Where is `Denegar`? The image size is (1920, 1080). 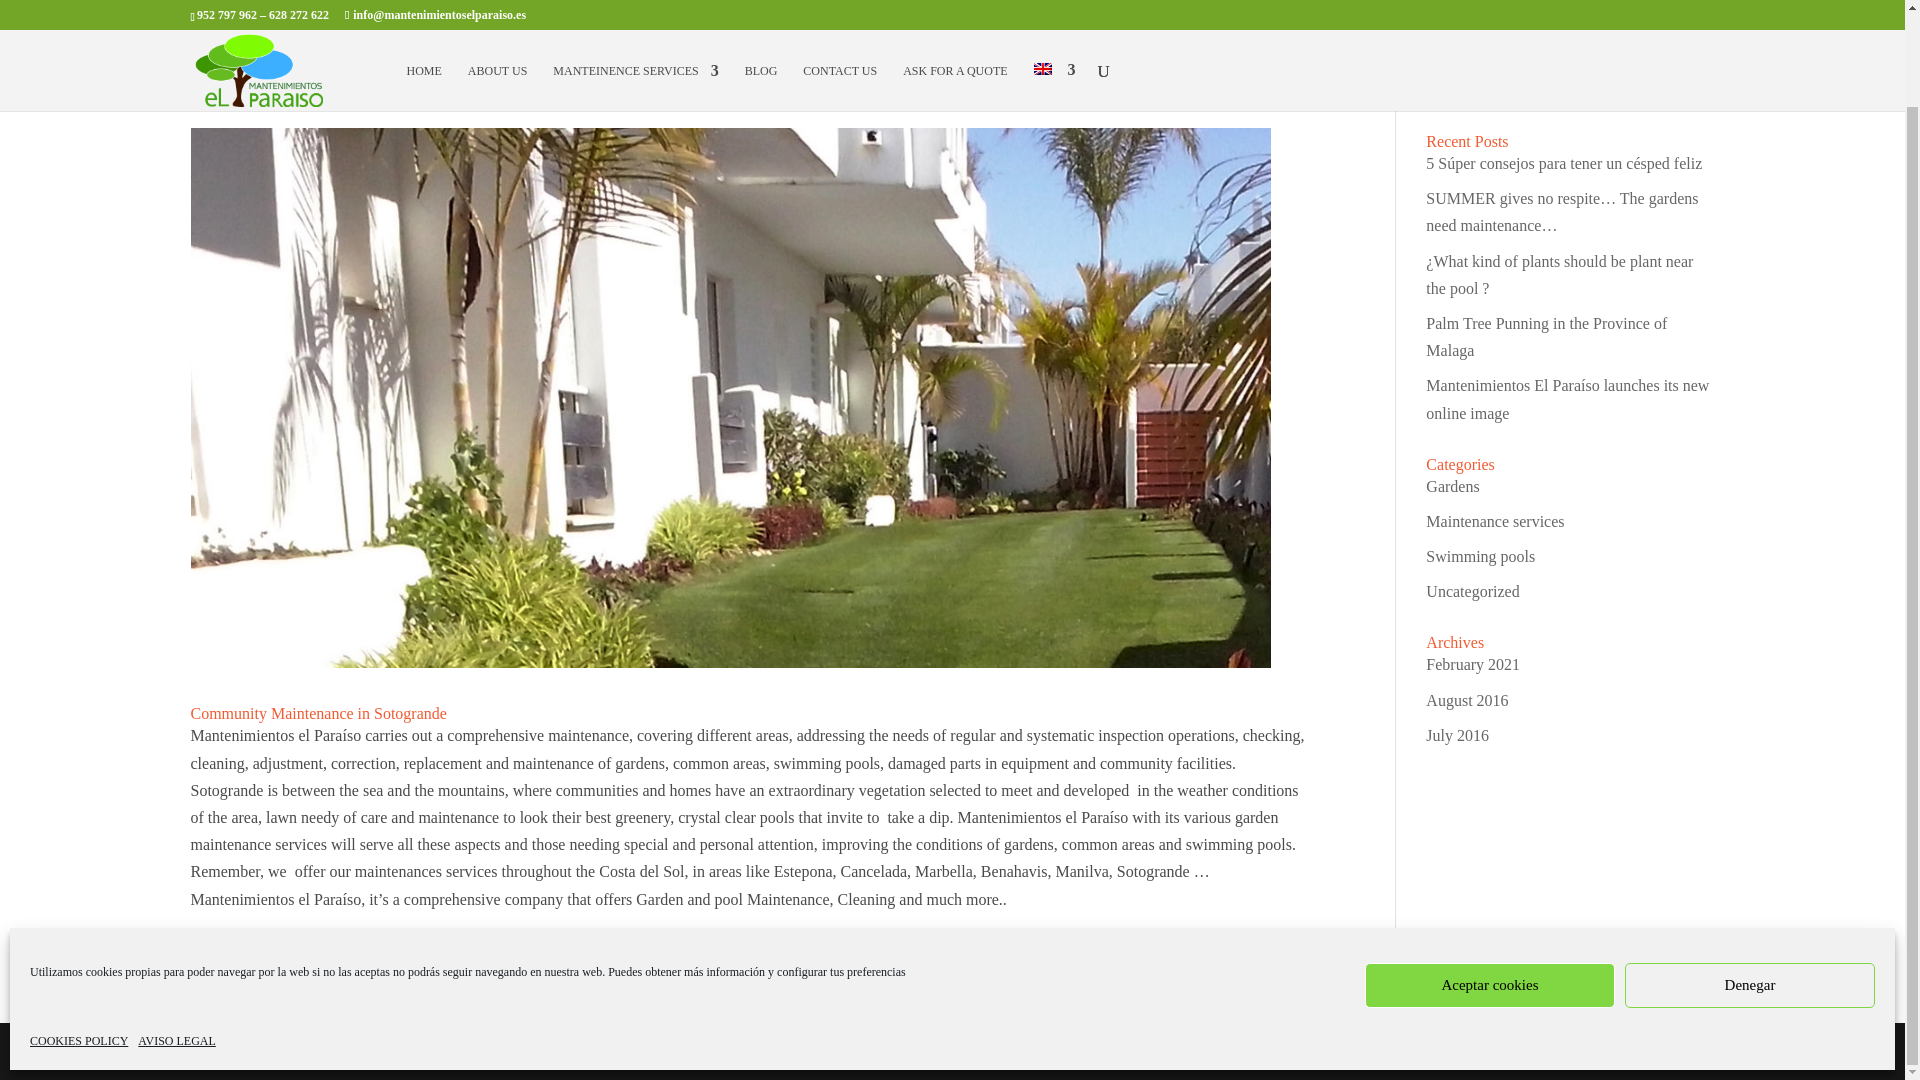 Denegar is located at coordinates (1750, 880).